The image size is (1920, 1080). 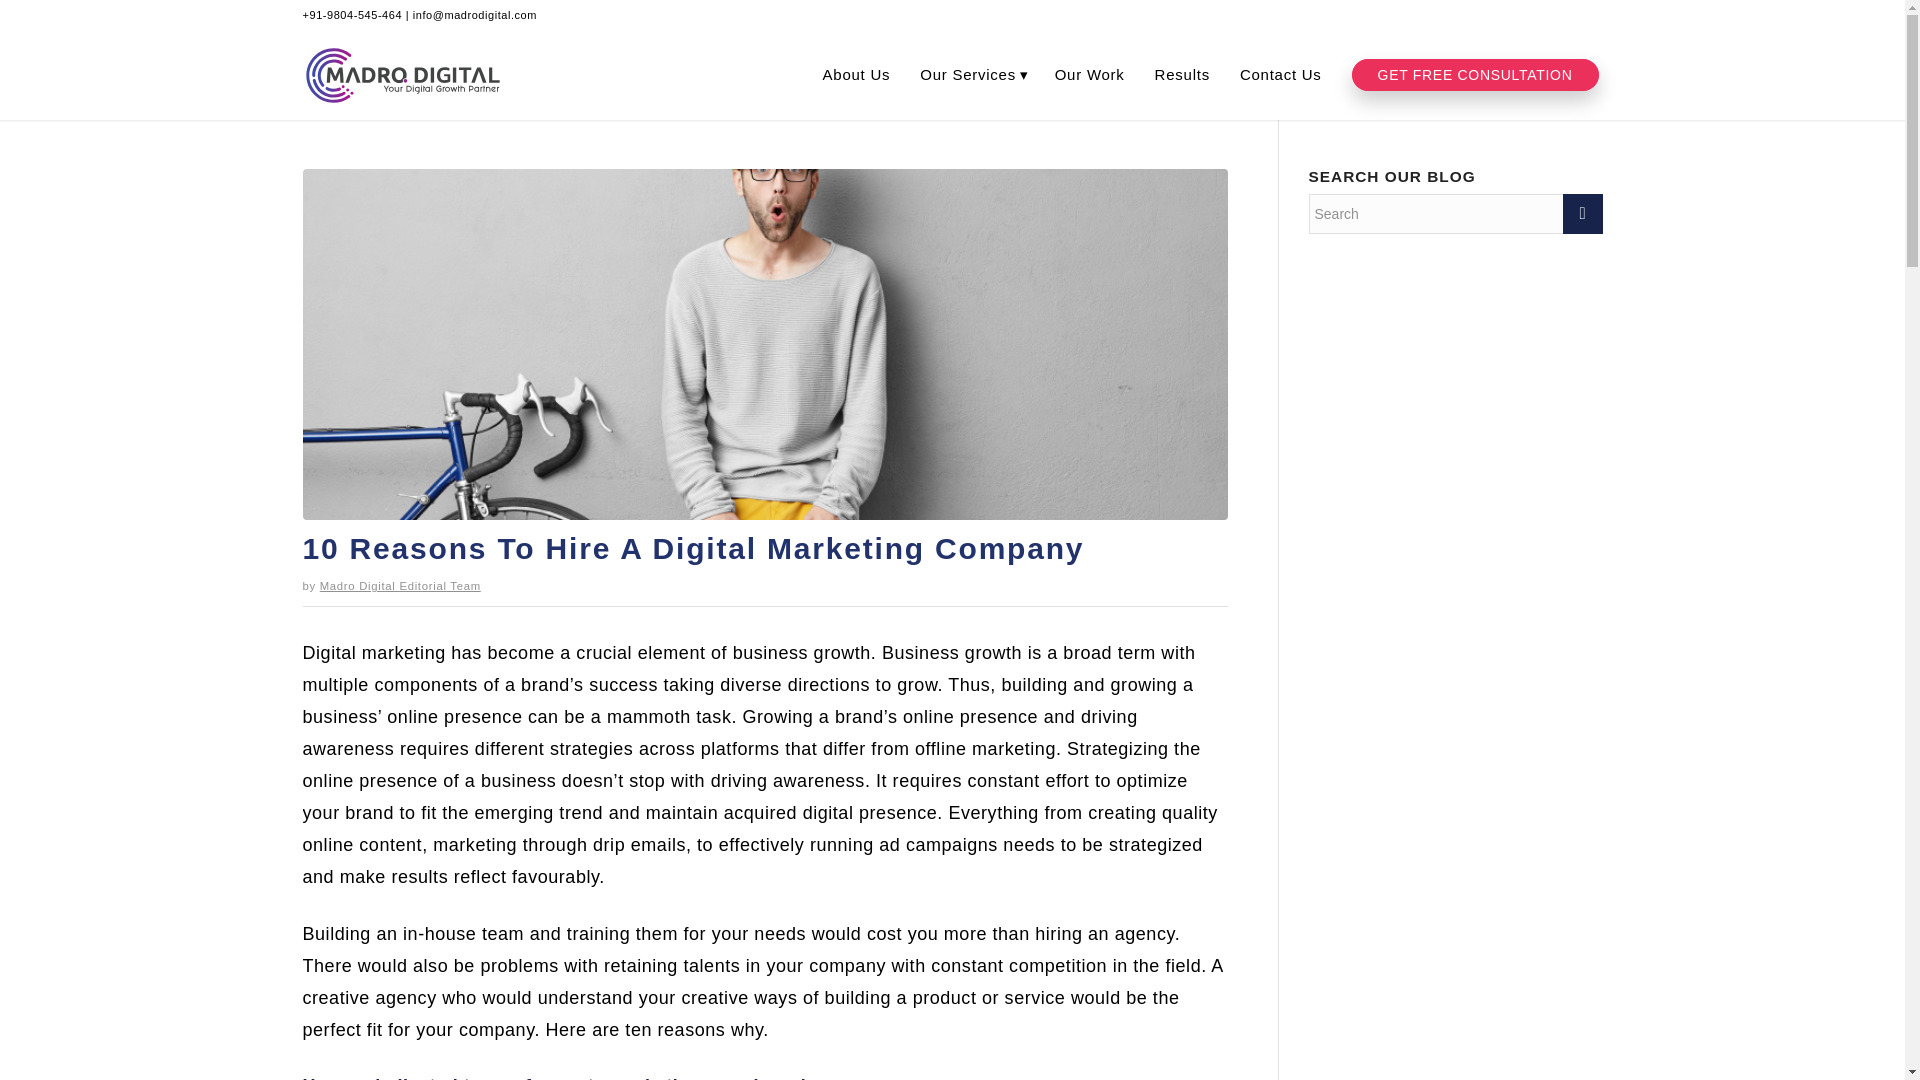 I want to click on About Us, so click(x=859, y=74).